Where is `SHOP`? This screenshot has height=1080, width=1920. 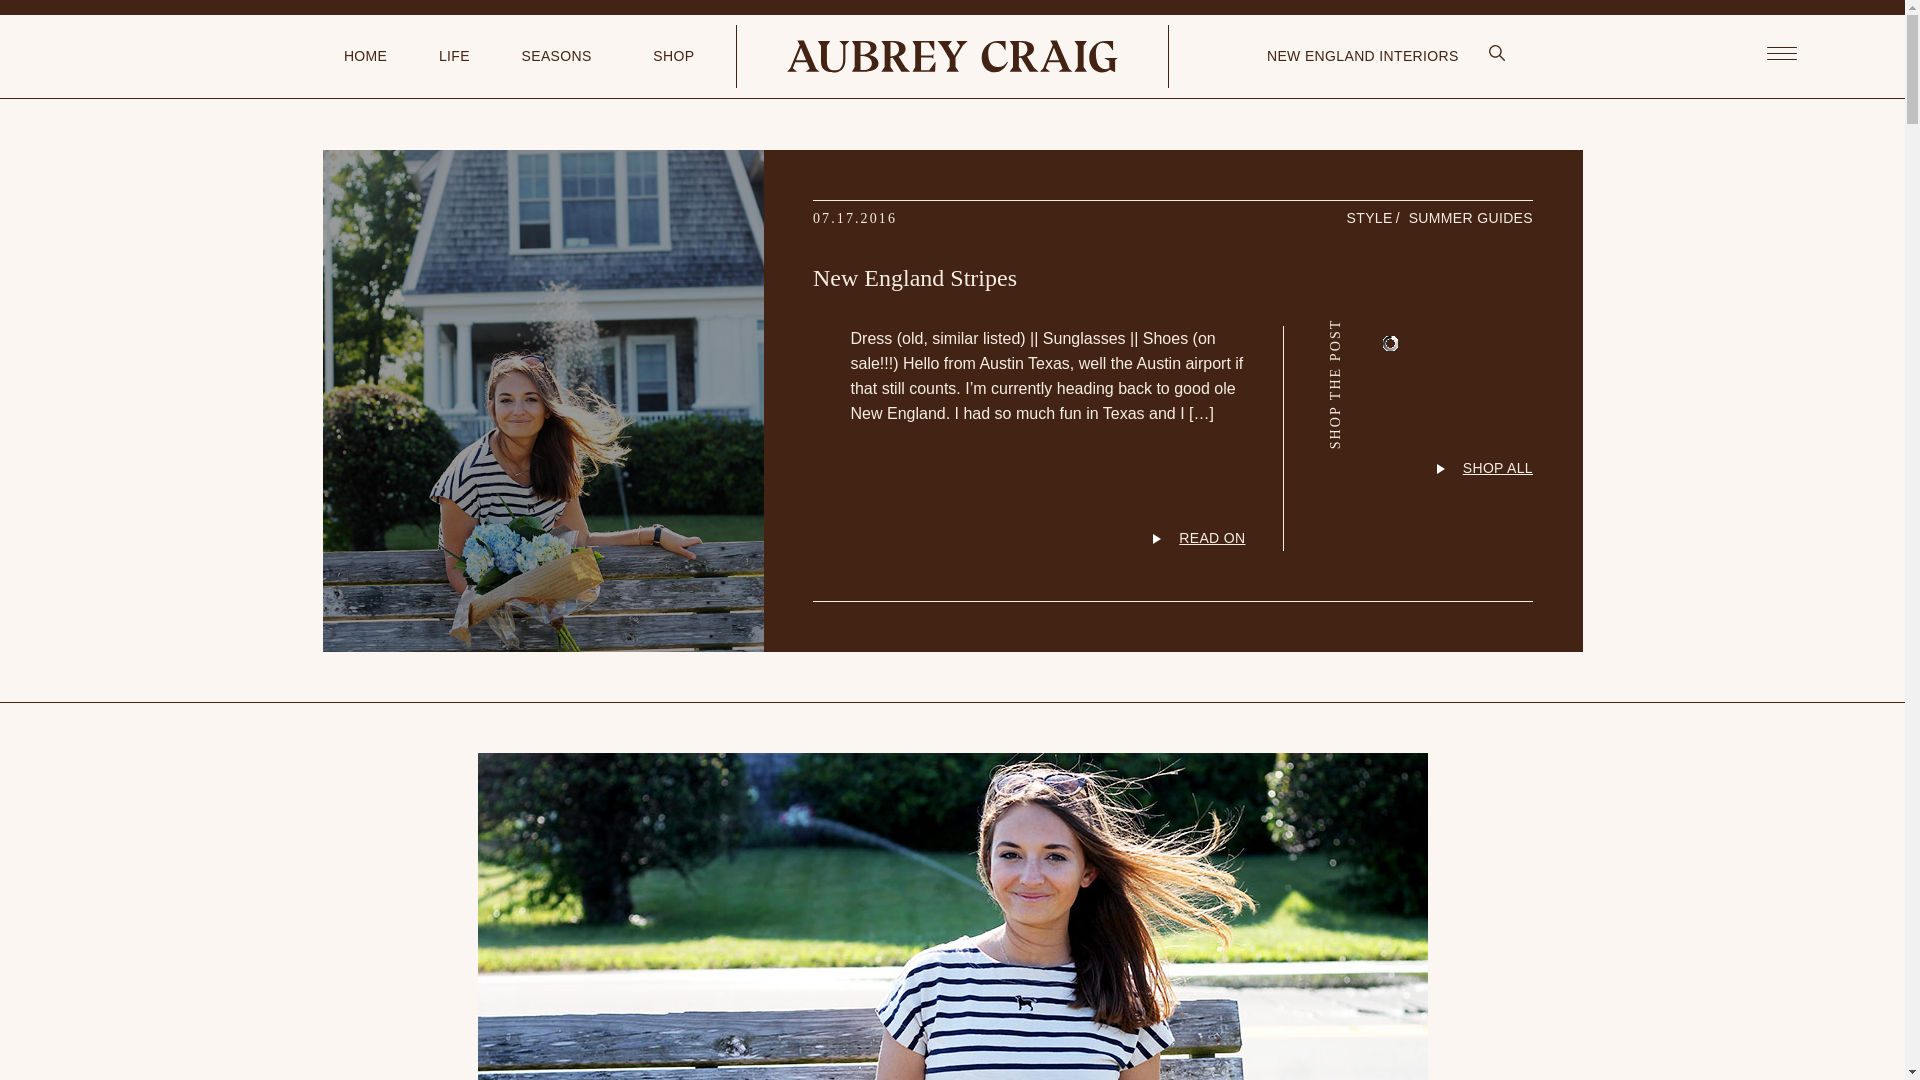 SHOP is located at coordinates (672, 56).